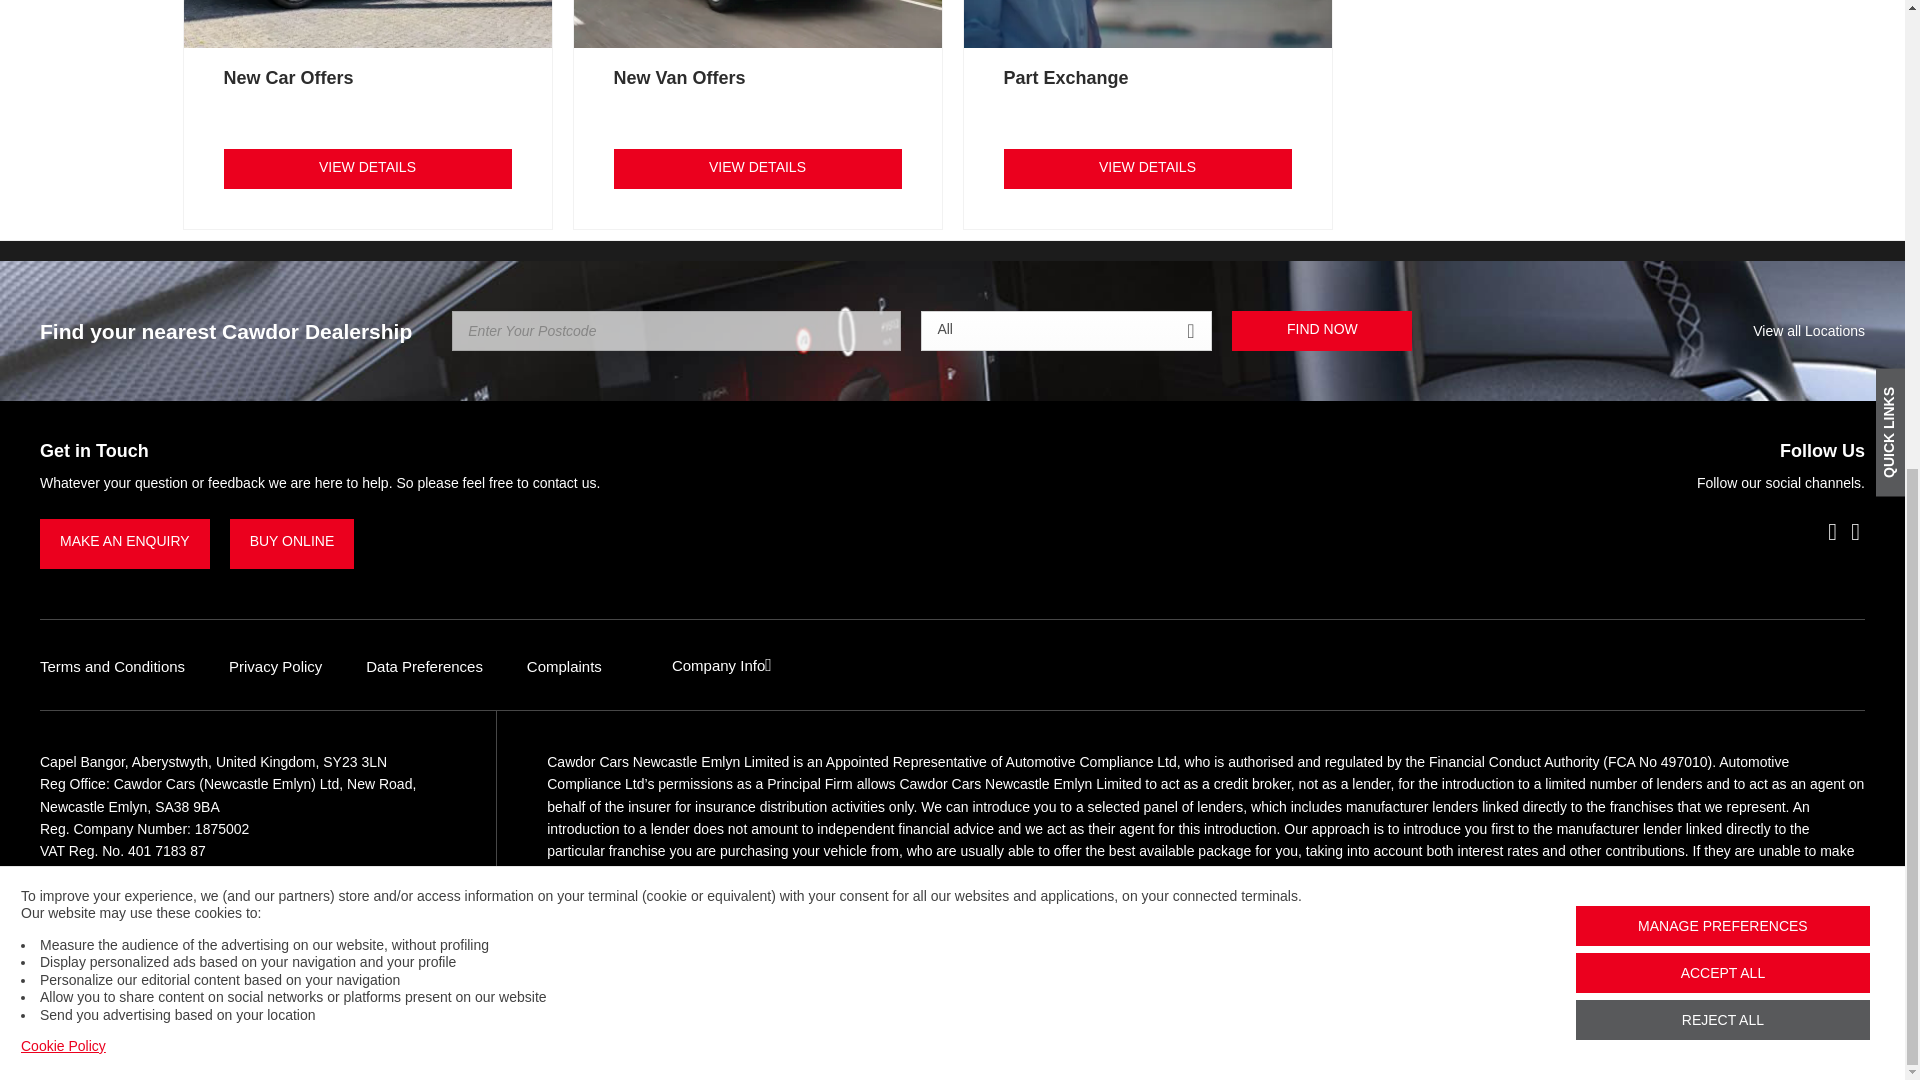  Describe the element at coordinates (1723, 196) in the screenshot. I see `REJECT ALL` at that location.